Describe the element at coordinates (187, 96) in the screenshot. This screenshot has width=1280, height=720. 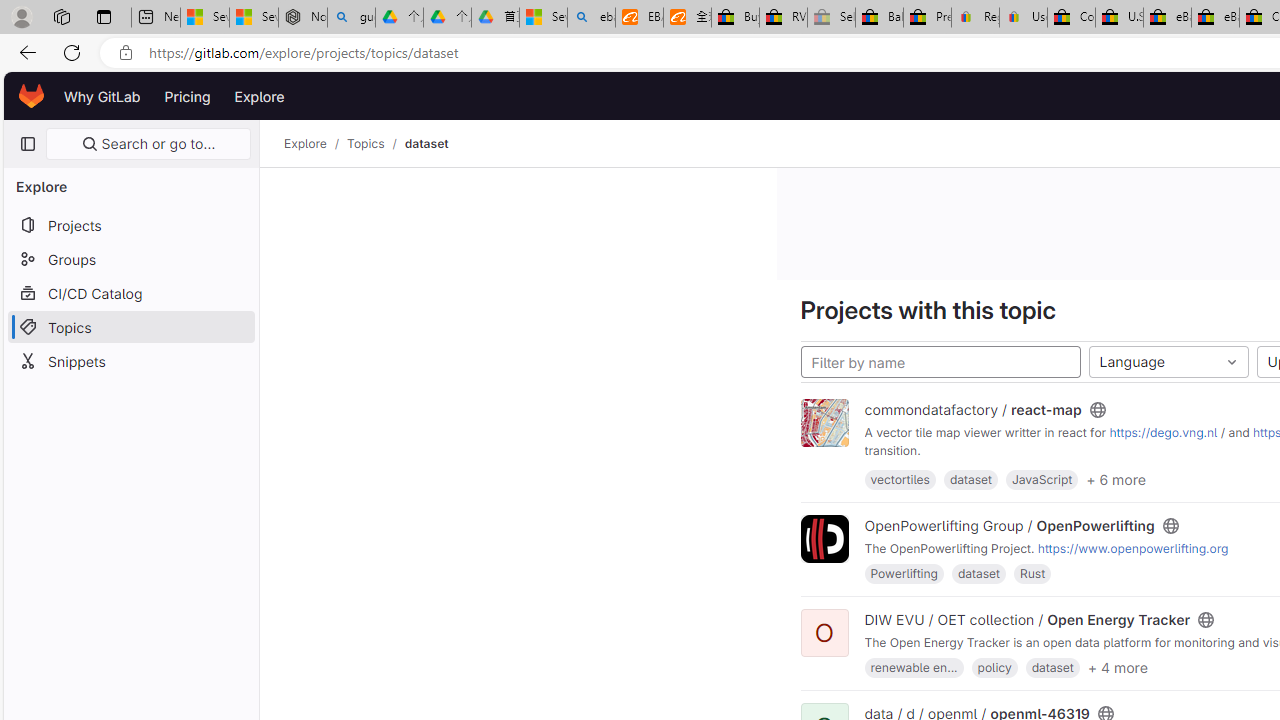
I see `Pricing` at that location.